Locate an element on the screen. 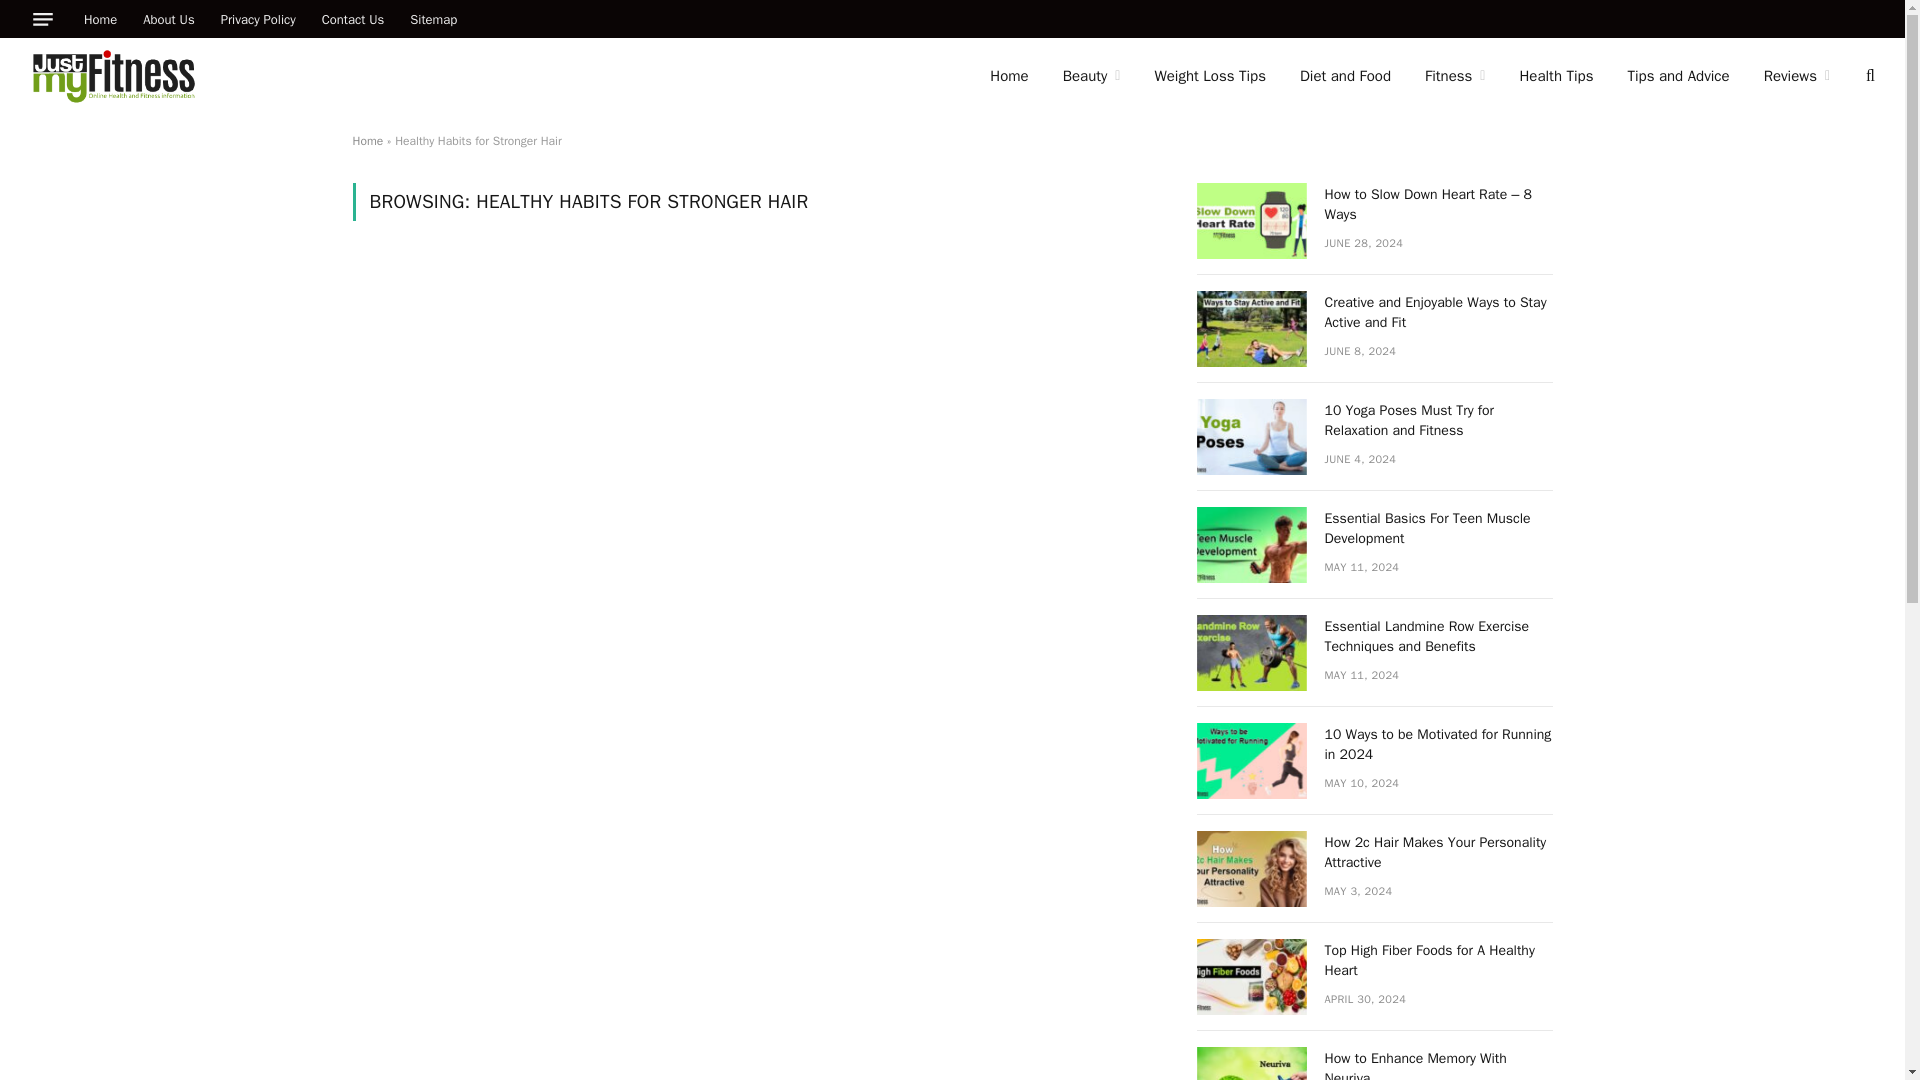  How to Enhance Memory With Neuriva is located at coordinates (1250, 1063).